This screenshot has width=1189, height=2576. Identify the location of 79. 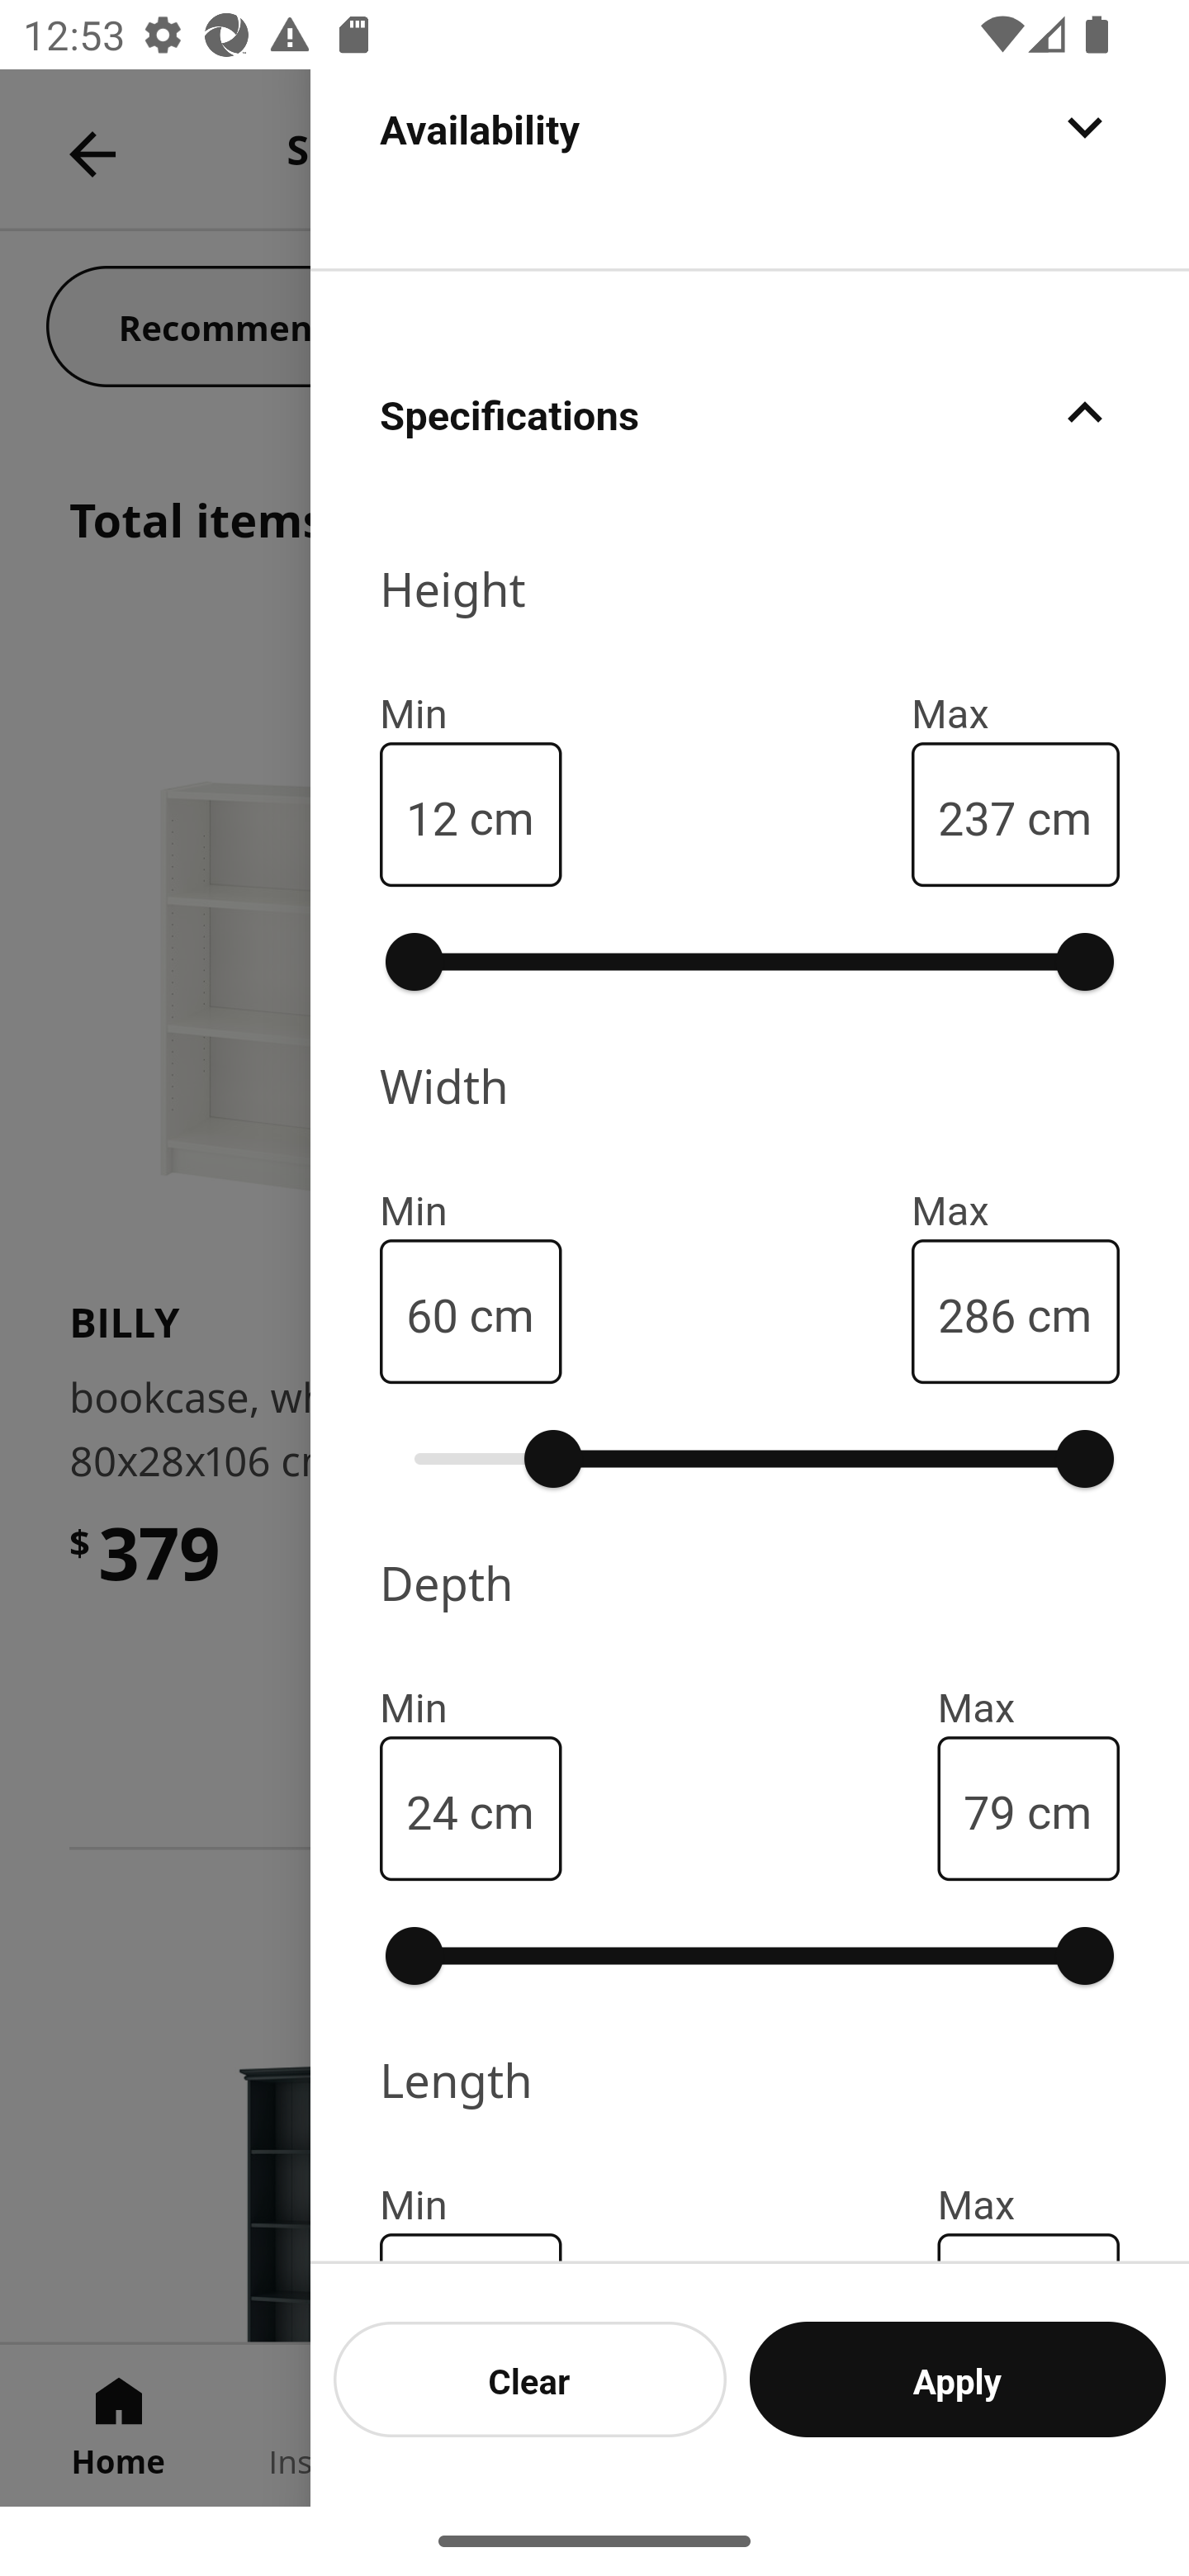
(989, 1809).